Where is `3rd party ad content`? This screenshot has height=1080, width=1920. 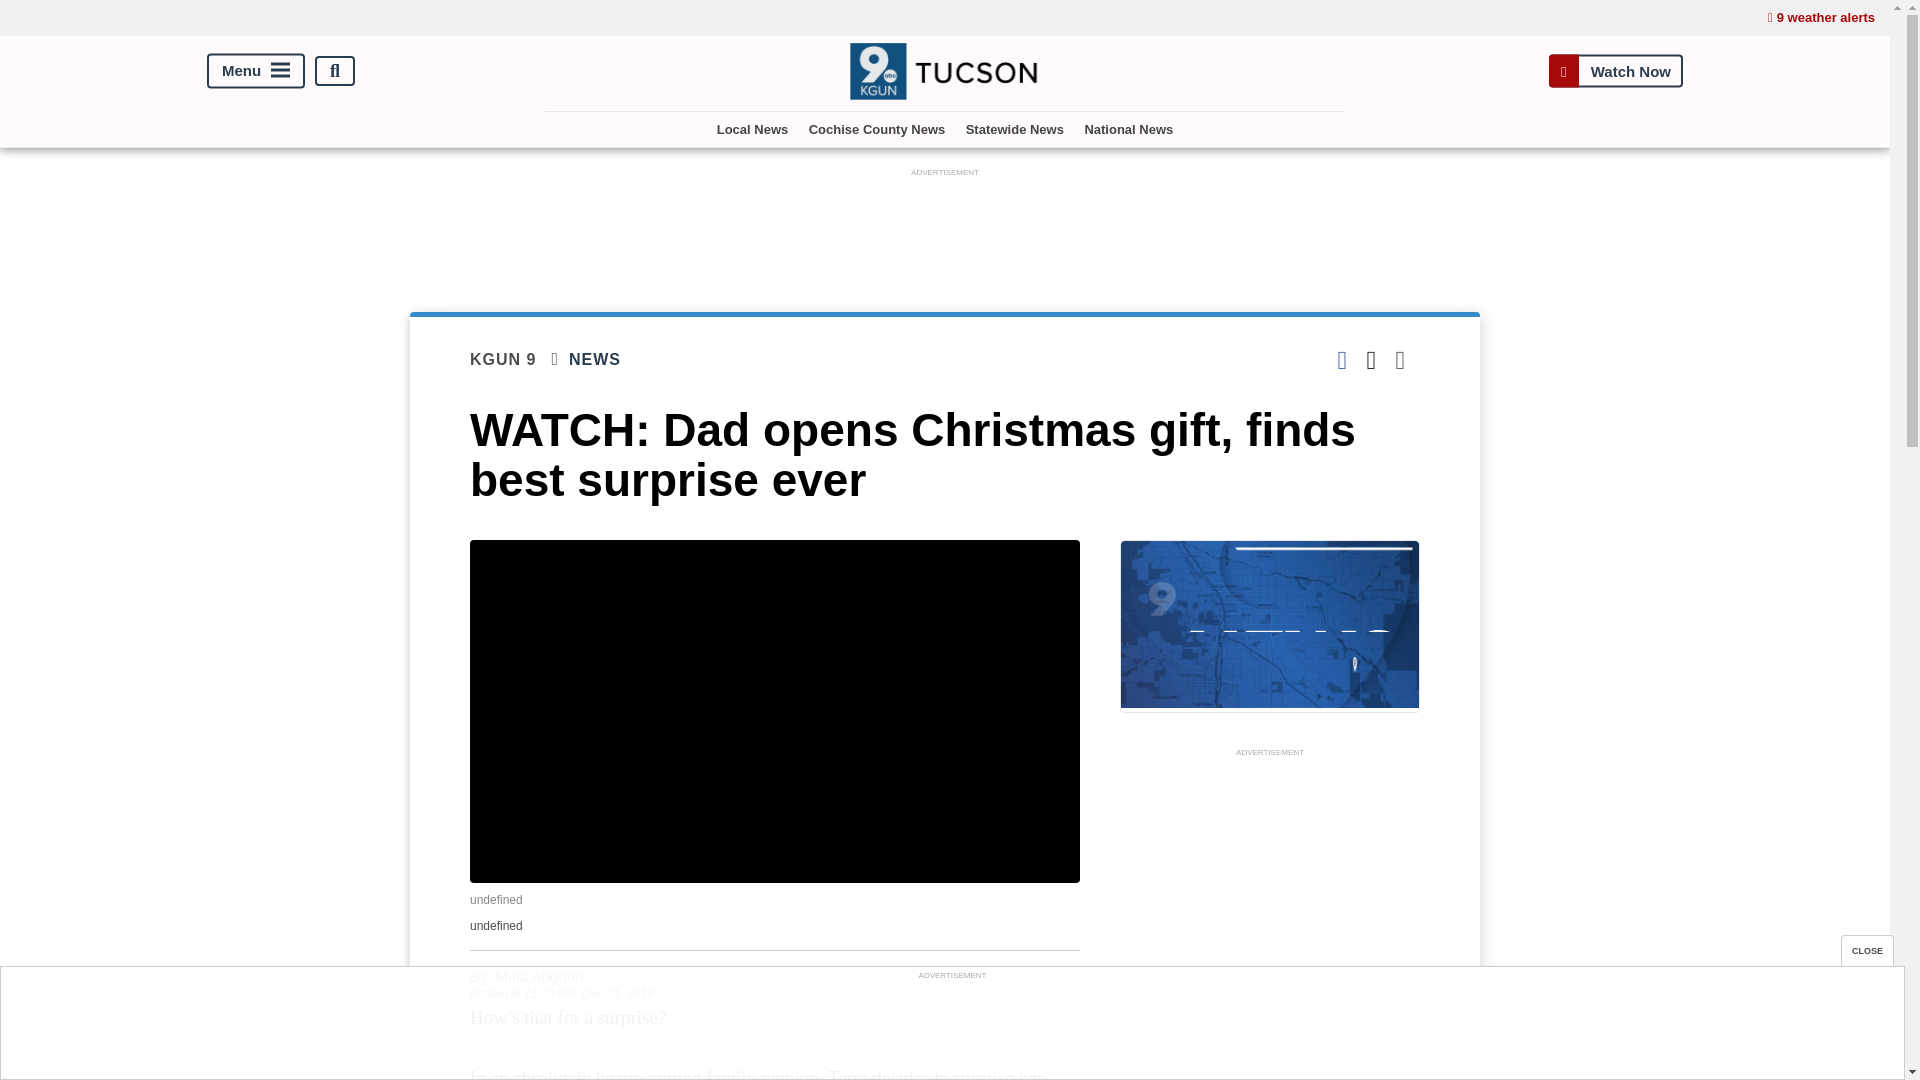
3rd party ad content is located at coordinates (951, 1029).